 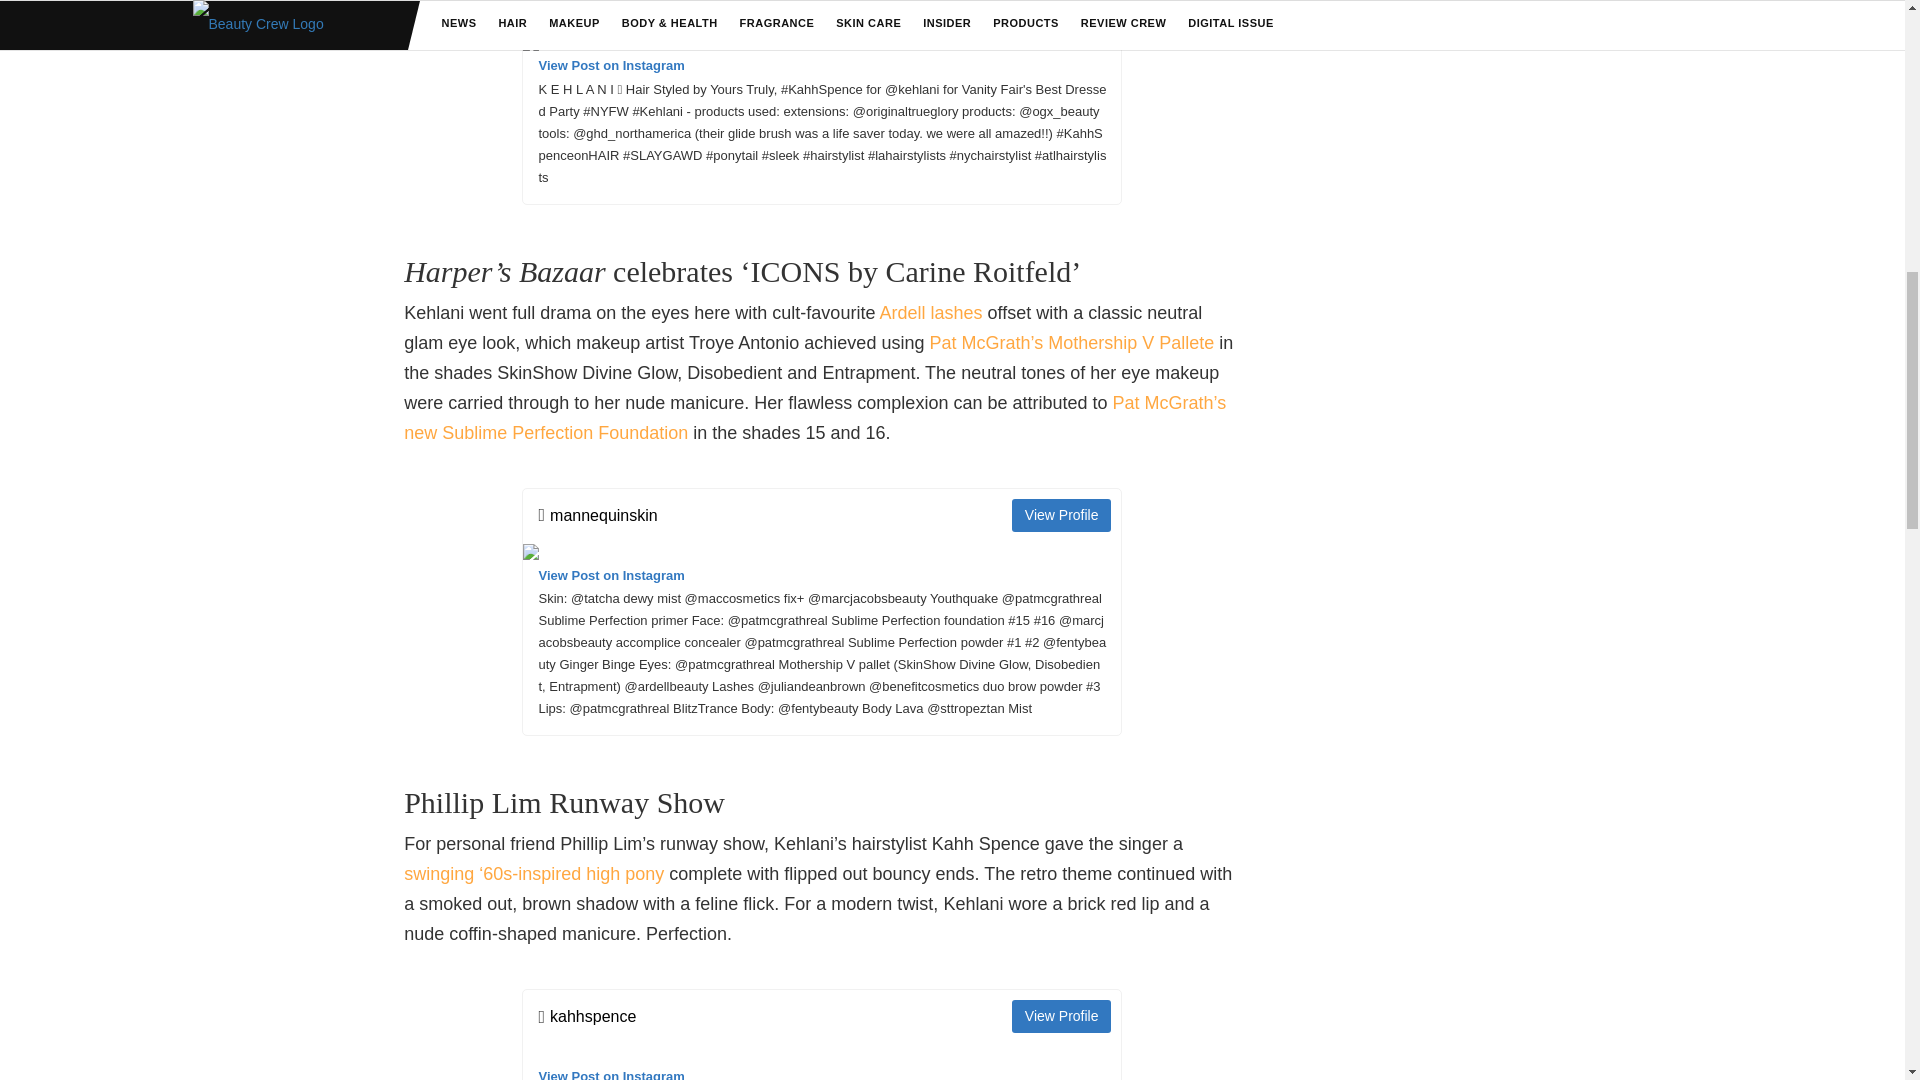 What do you see at coordinates (1071, 342) in the screenshot?
I see `Sephora` at bounding box center [1071, 342].